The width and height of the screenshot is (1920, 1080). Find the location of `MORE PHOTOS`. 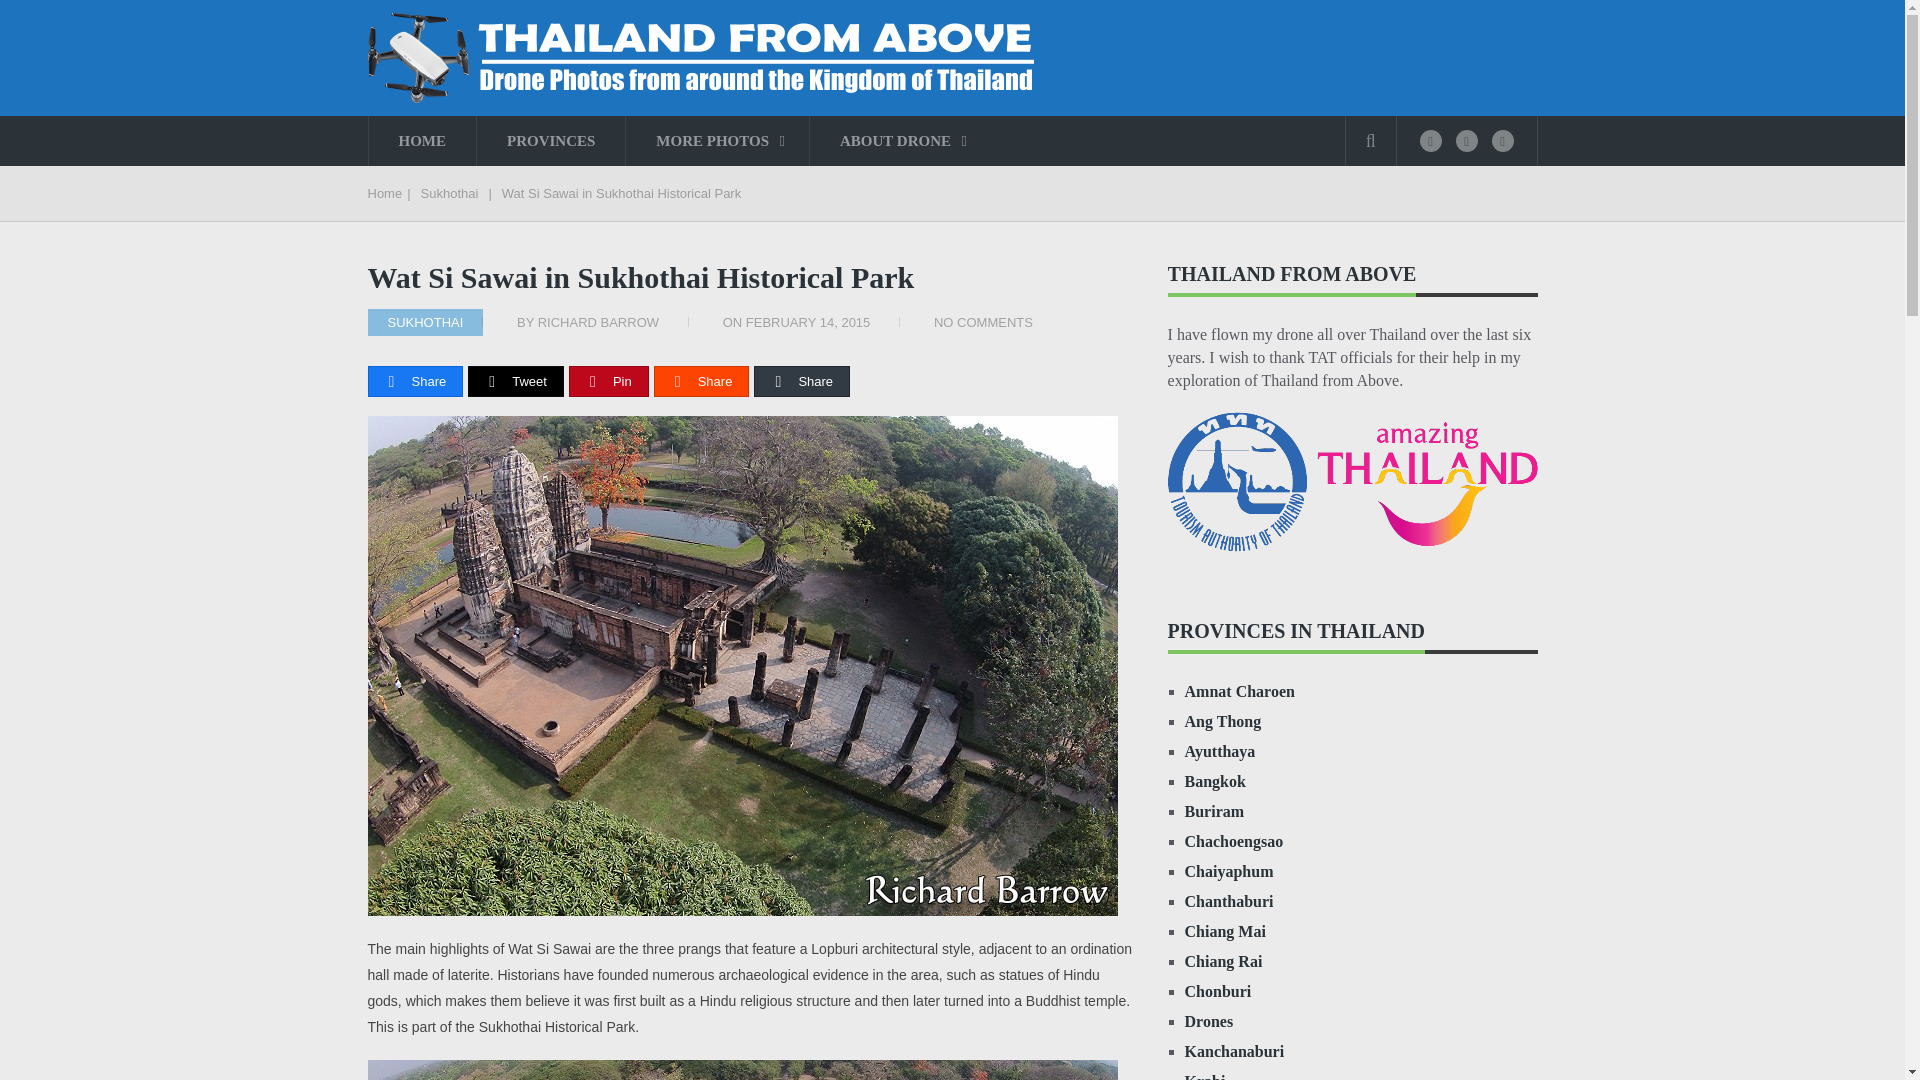

MORE PHOTOS is located at coordinates (716, 140).